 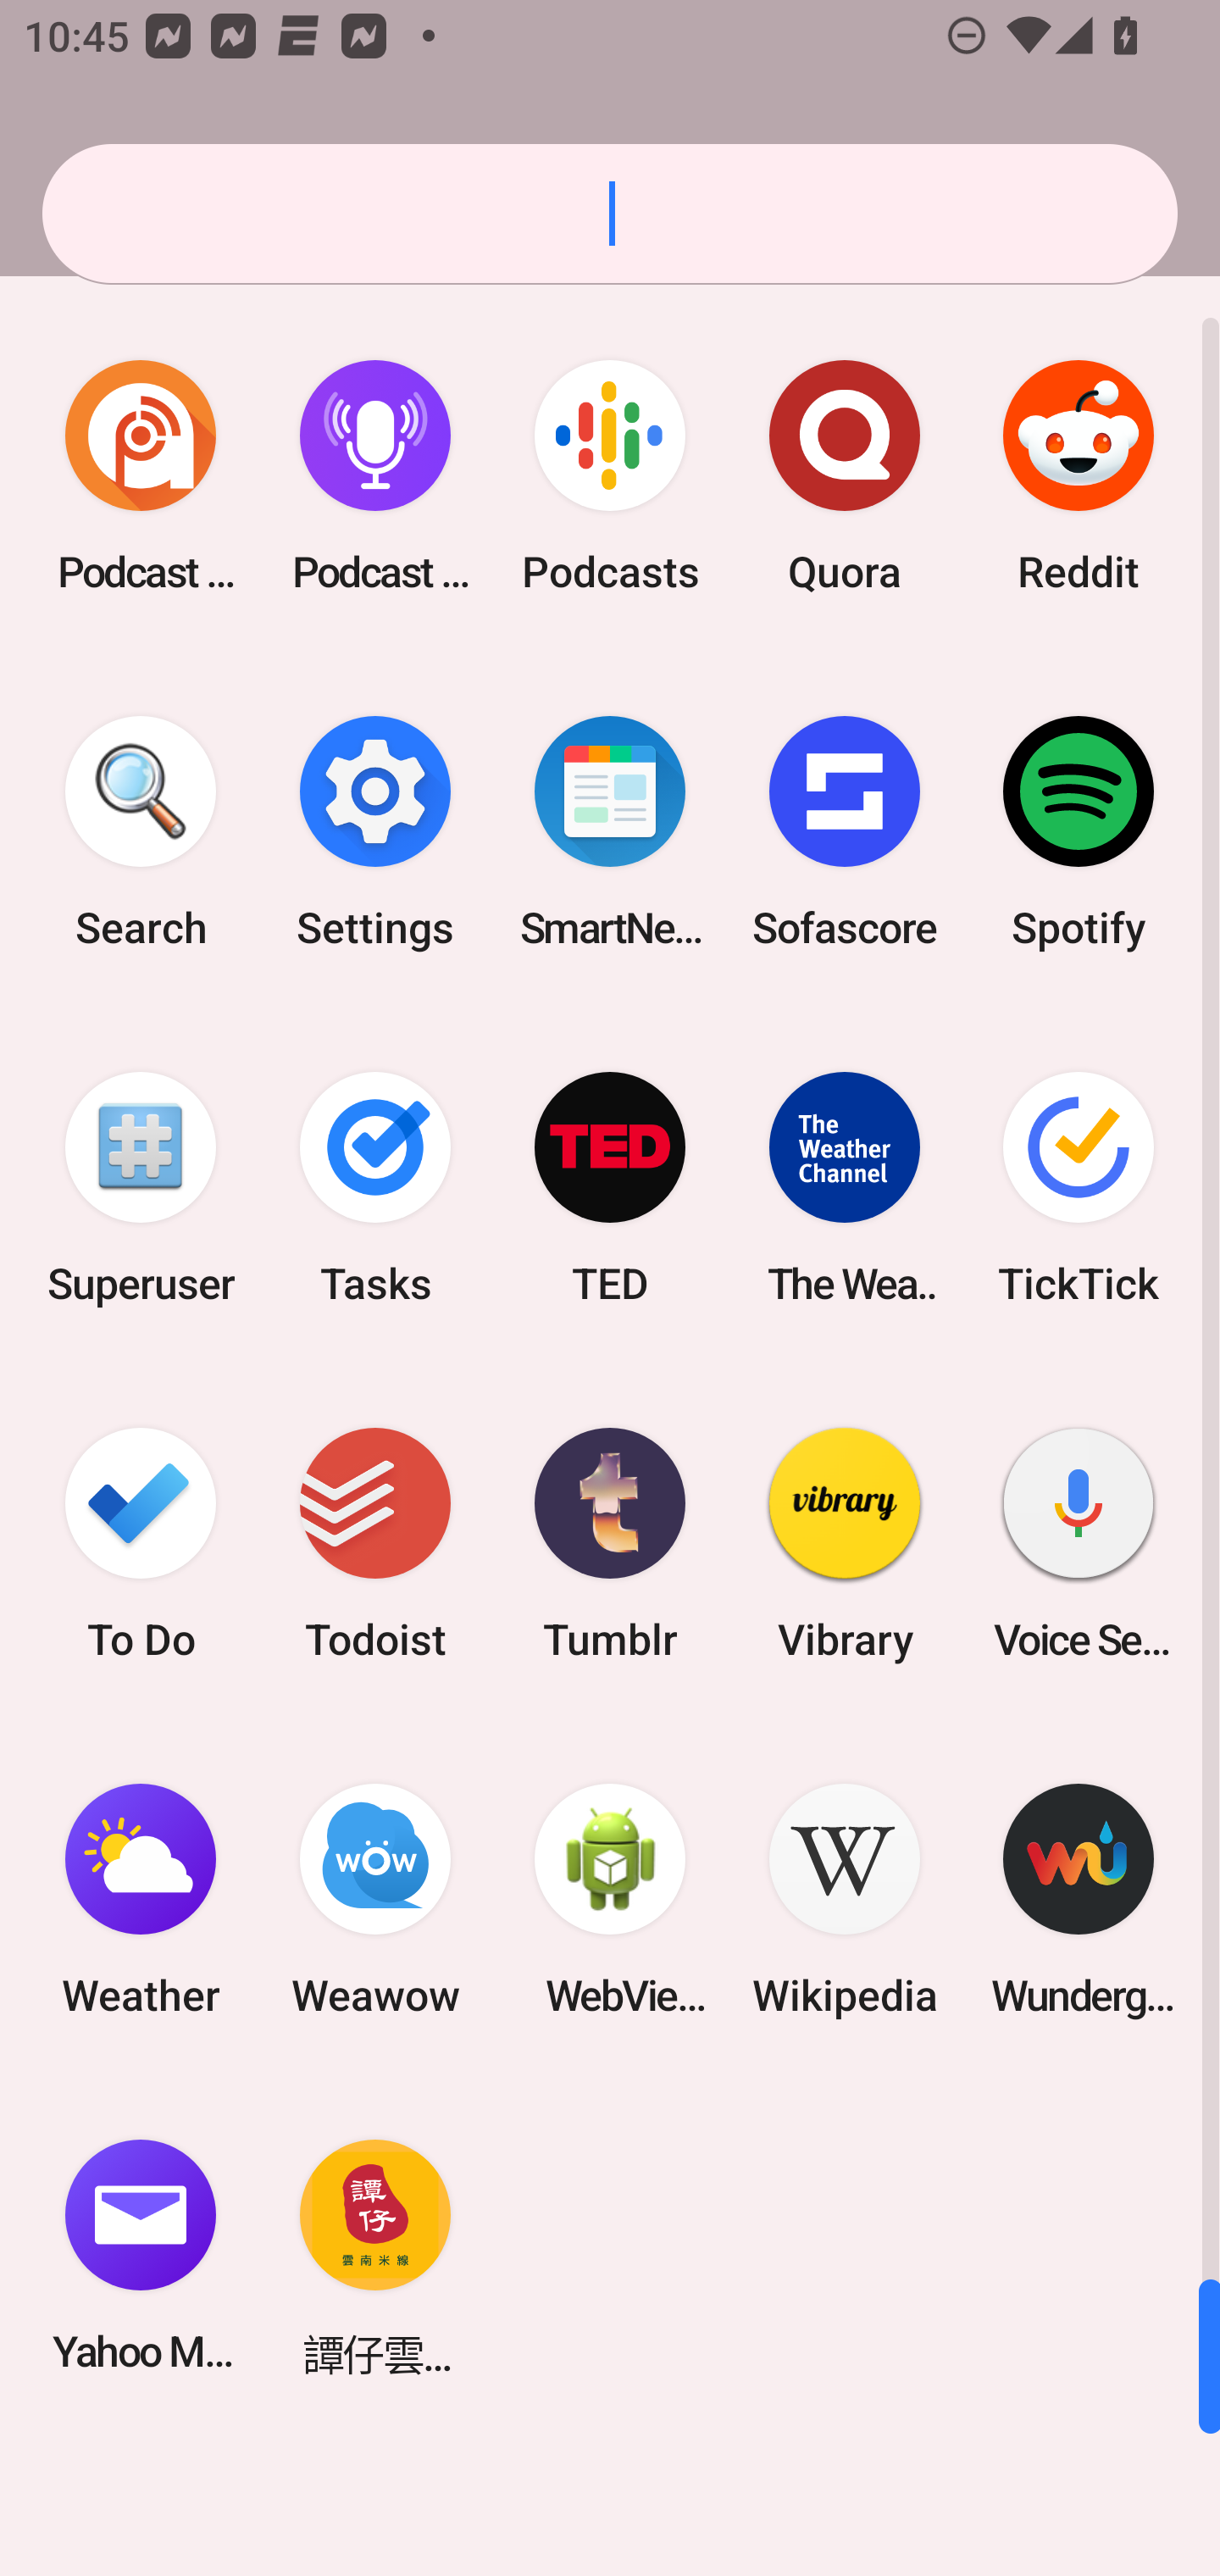 What do you see at coordinates (375, 476) in the screenshot?
I see `Podcast Player` at bounding box center [375, 476].